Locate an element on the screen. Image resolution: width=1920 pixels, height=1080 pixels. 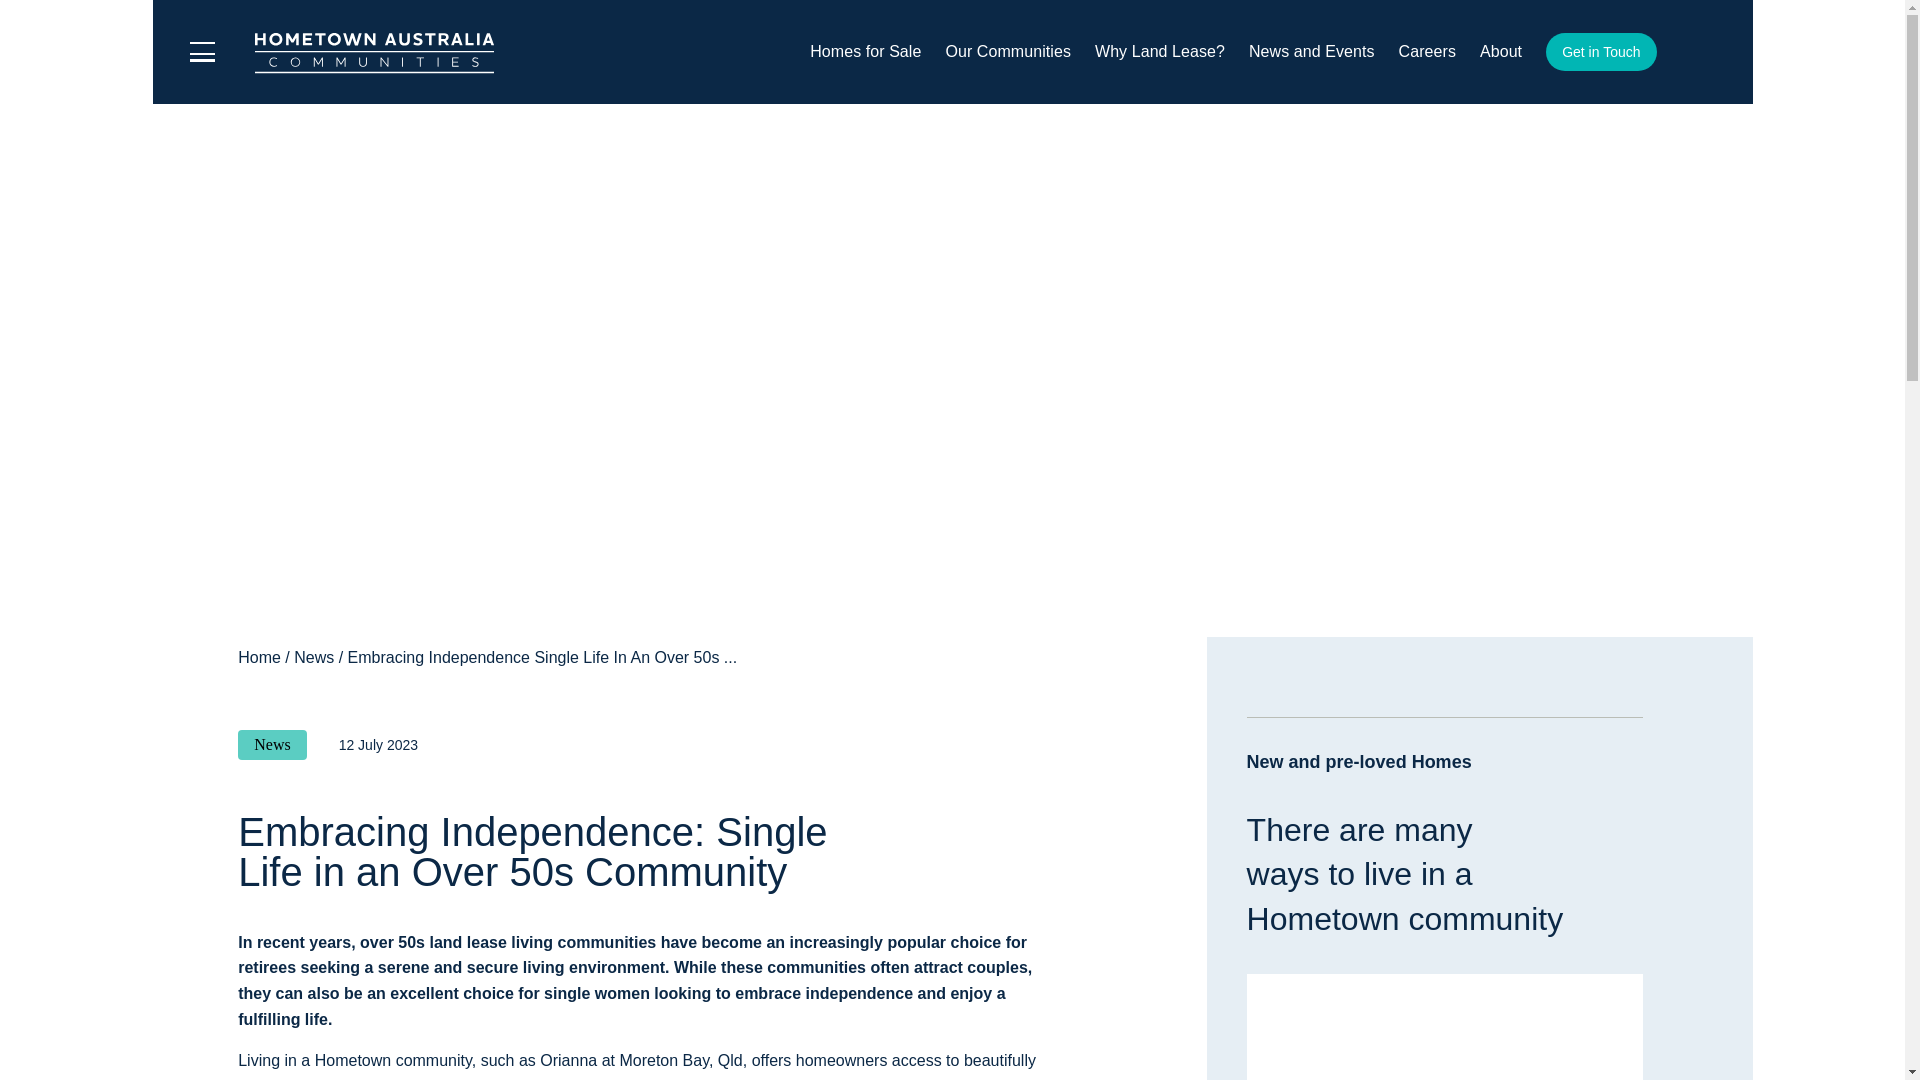
Home is located at coordinates (259, 657).